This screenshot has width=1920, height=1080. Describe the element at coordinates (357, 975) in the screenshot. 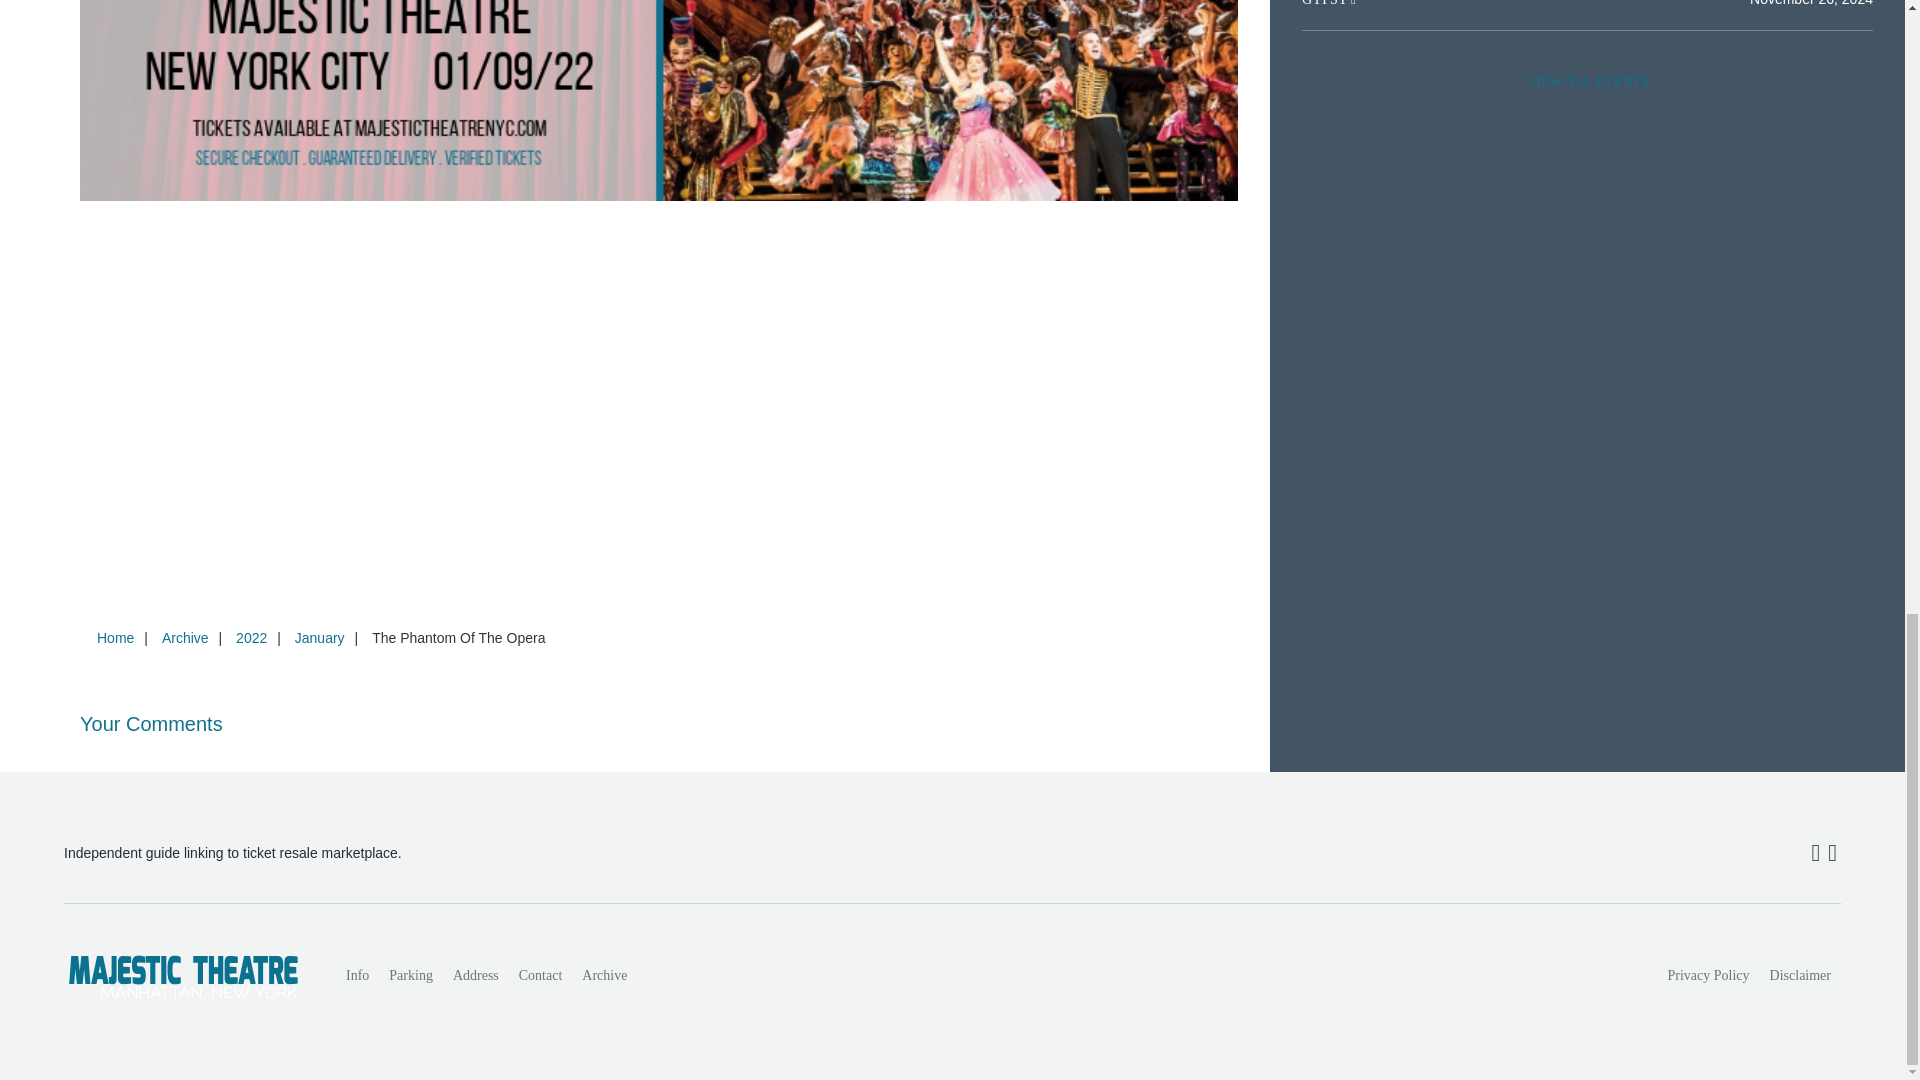

I see `Info` at that location.